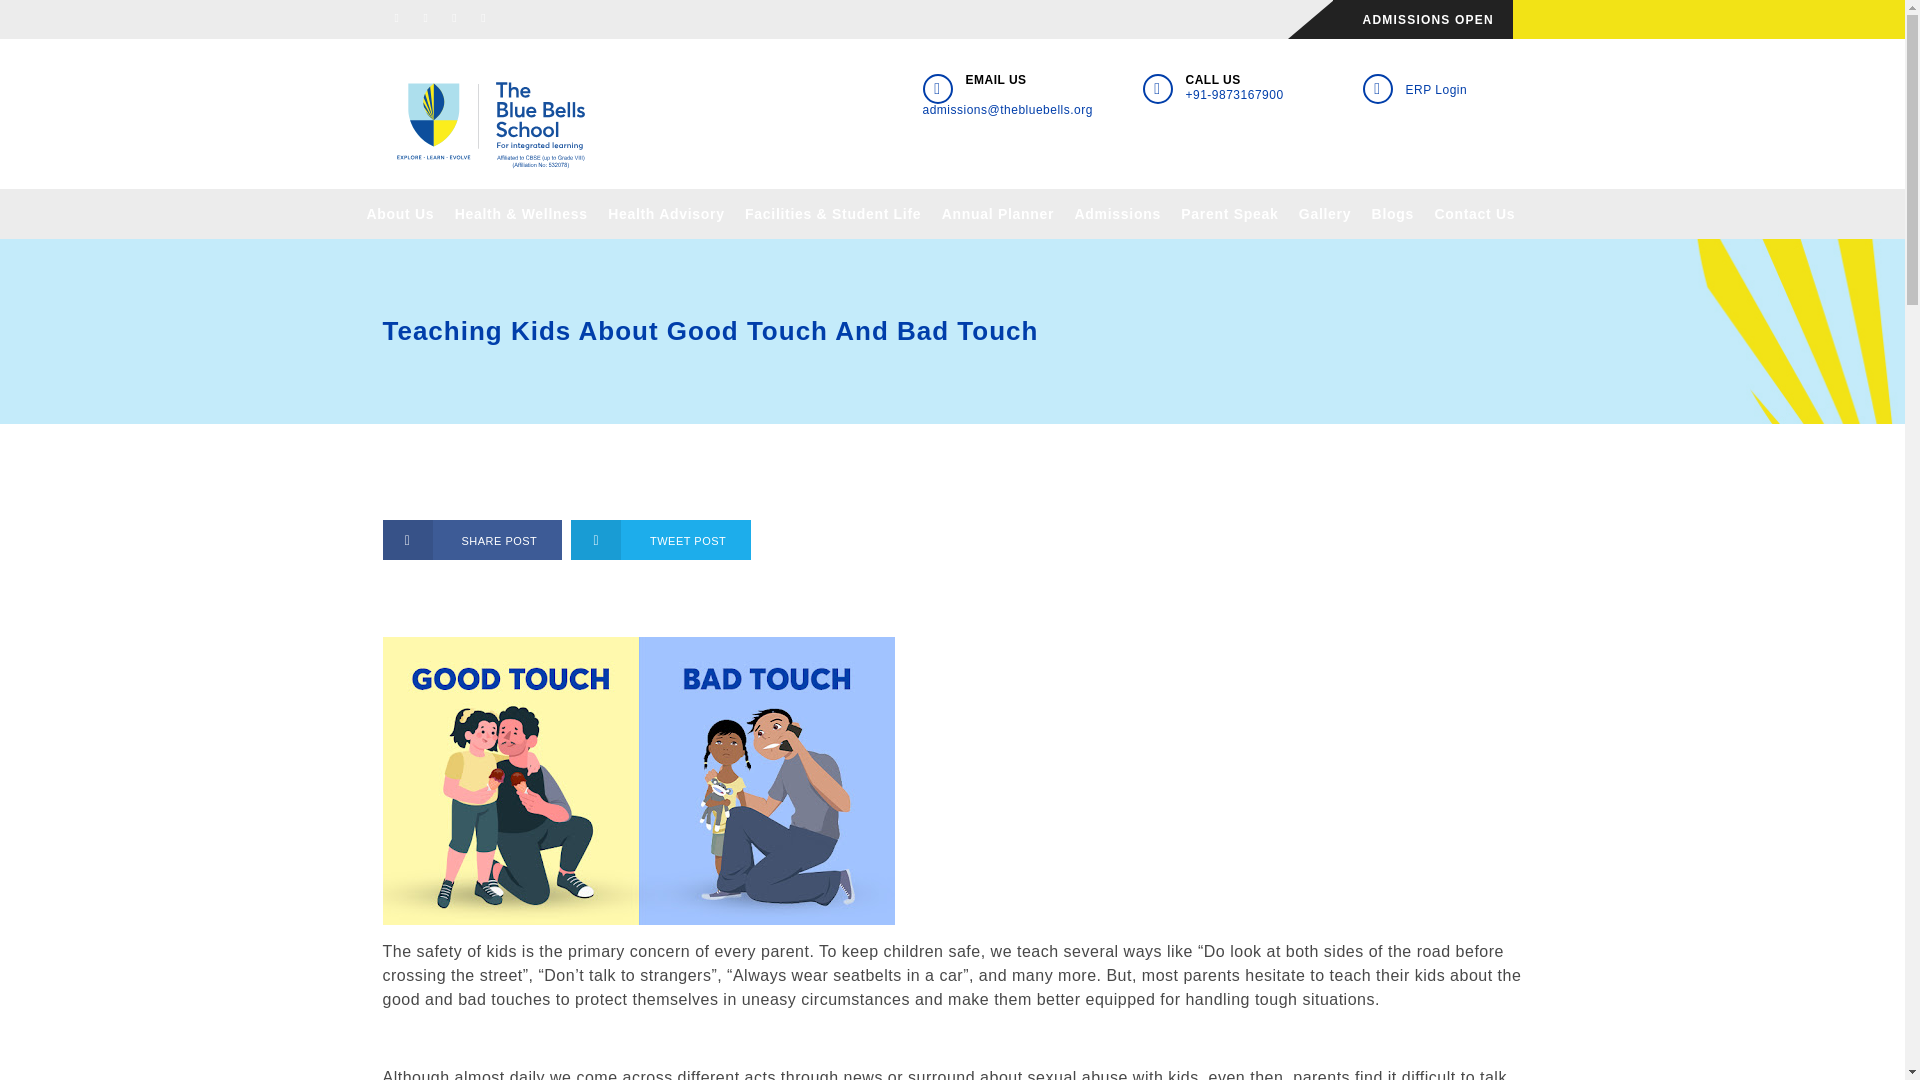 The image size is (1920, 1080). I want to click on Blog 1 Preview Image, so click(638, 780).